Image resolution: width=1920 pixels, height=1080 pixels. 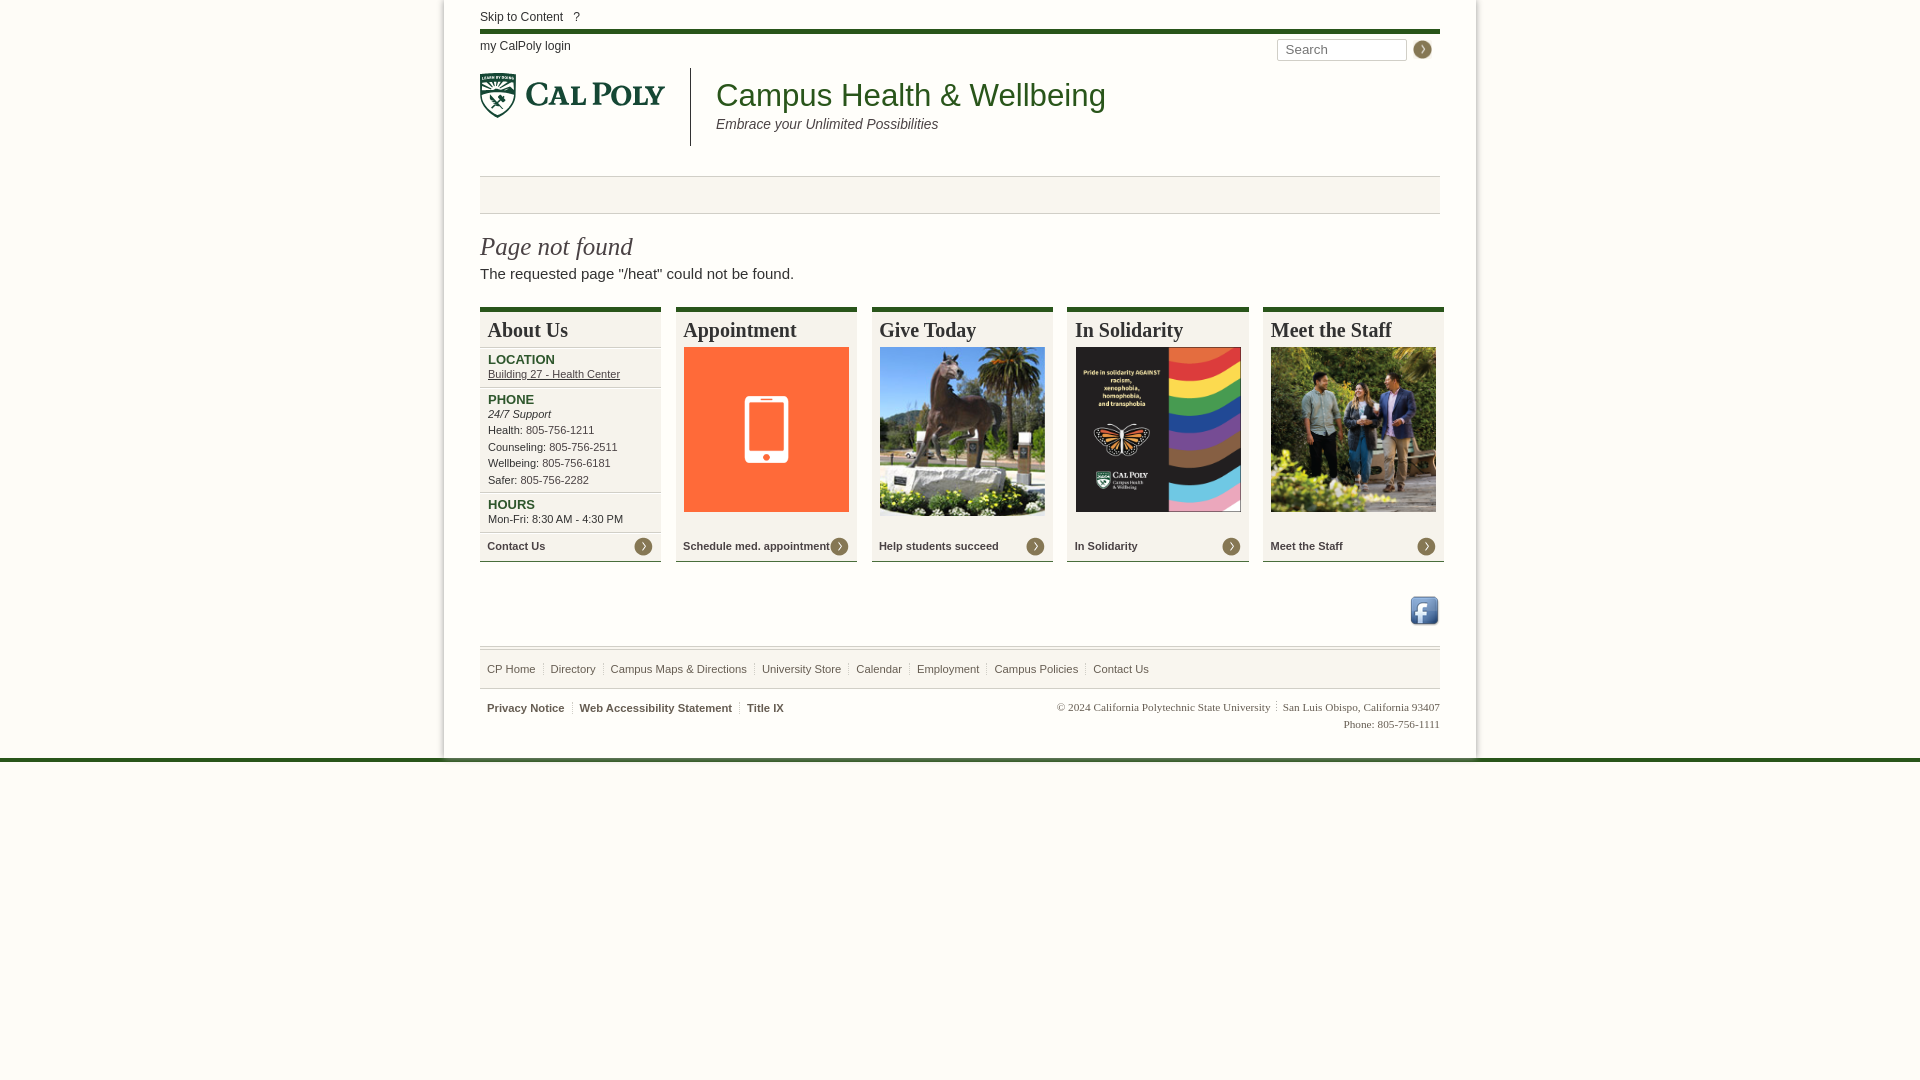 I want to click on Search Form, so click(x=1354, y=48).